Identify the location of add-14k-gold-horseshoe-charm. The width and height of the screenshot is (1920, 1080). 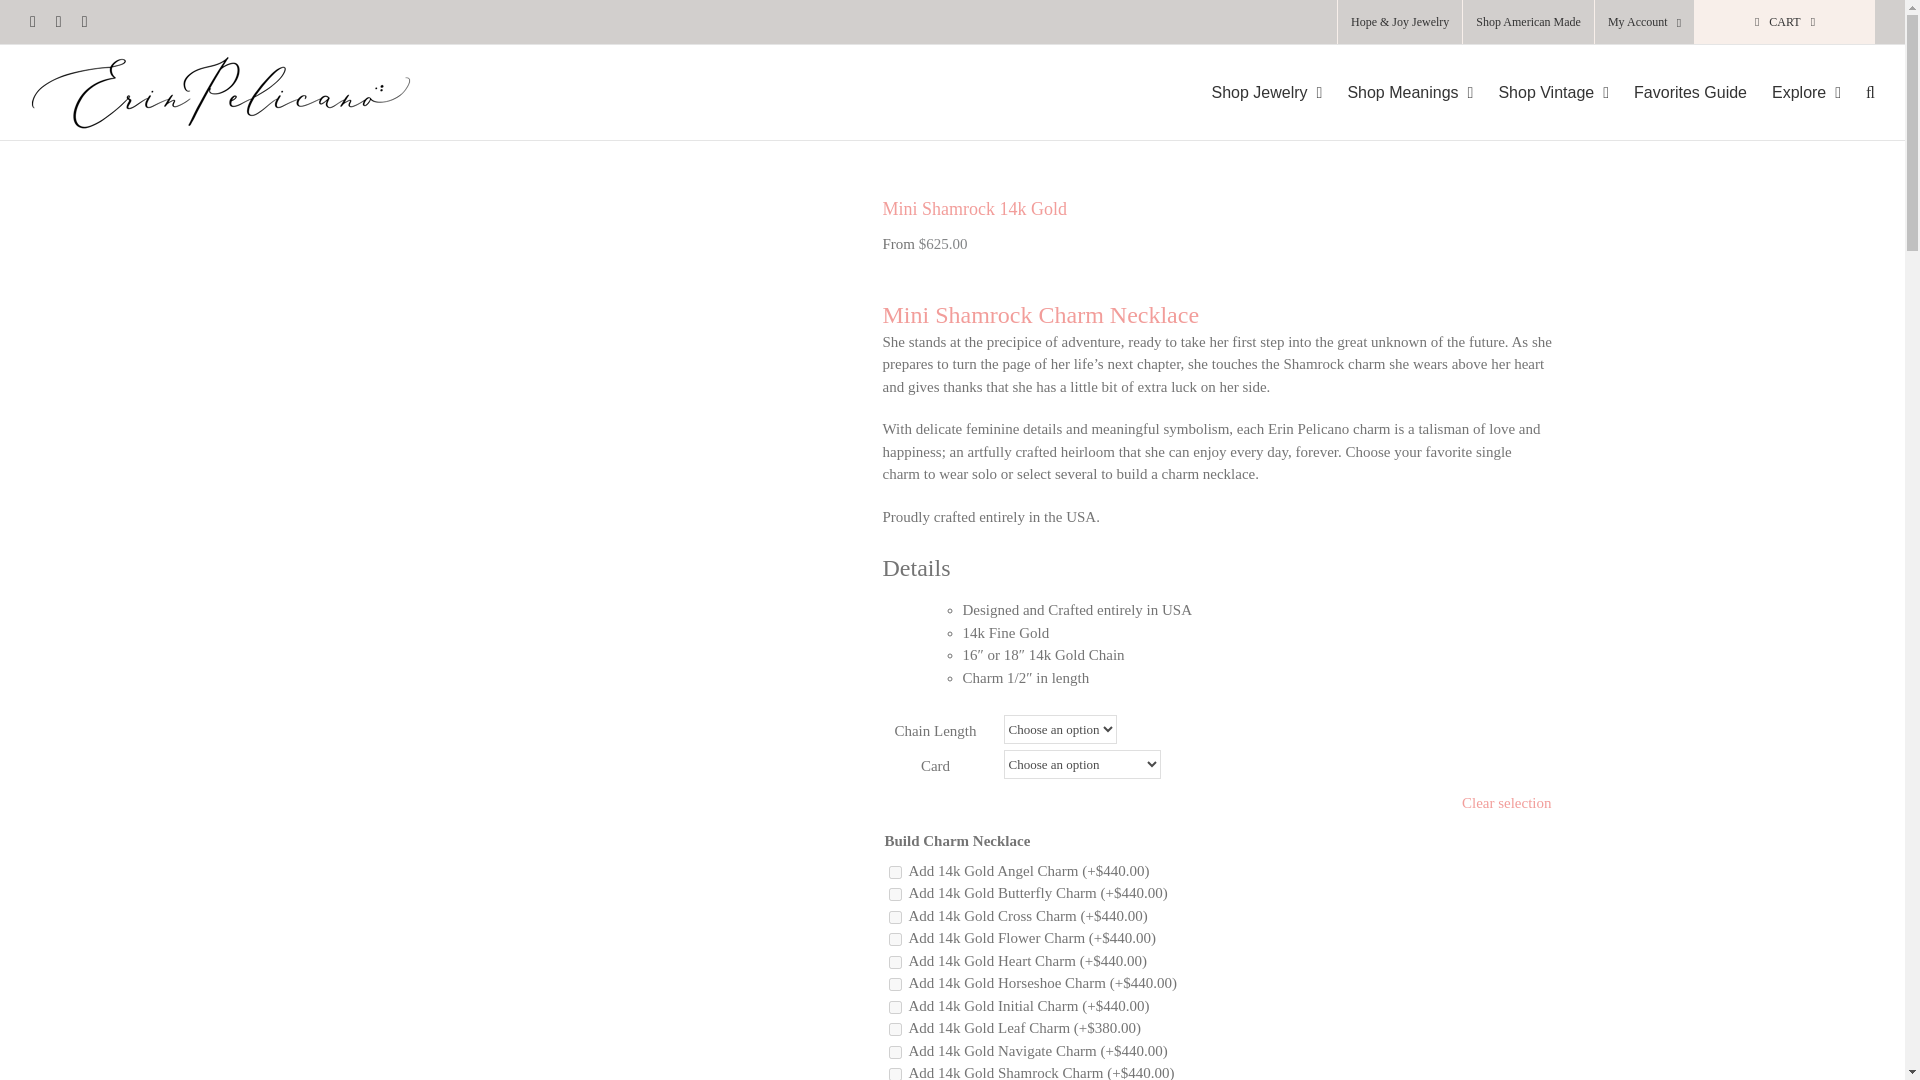
(894, 984).